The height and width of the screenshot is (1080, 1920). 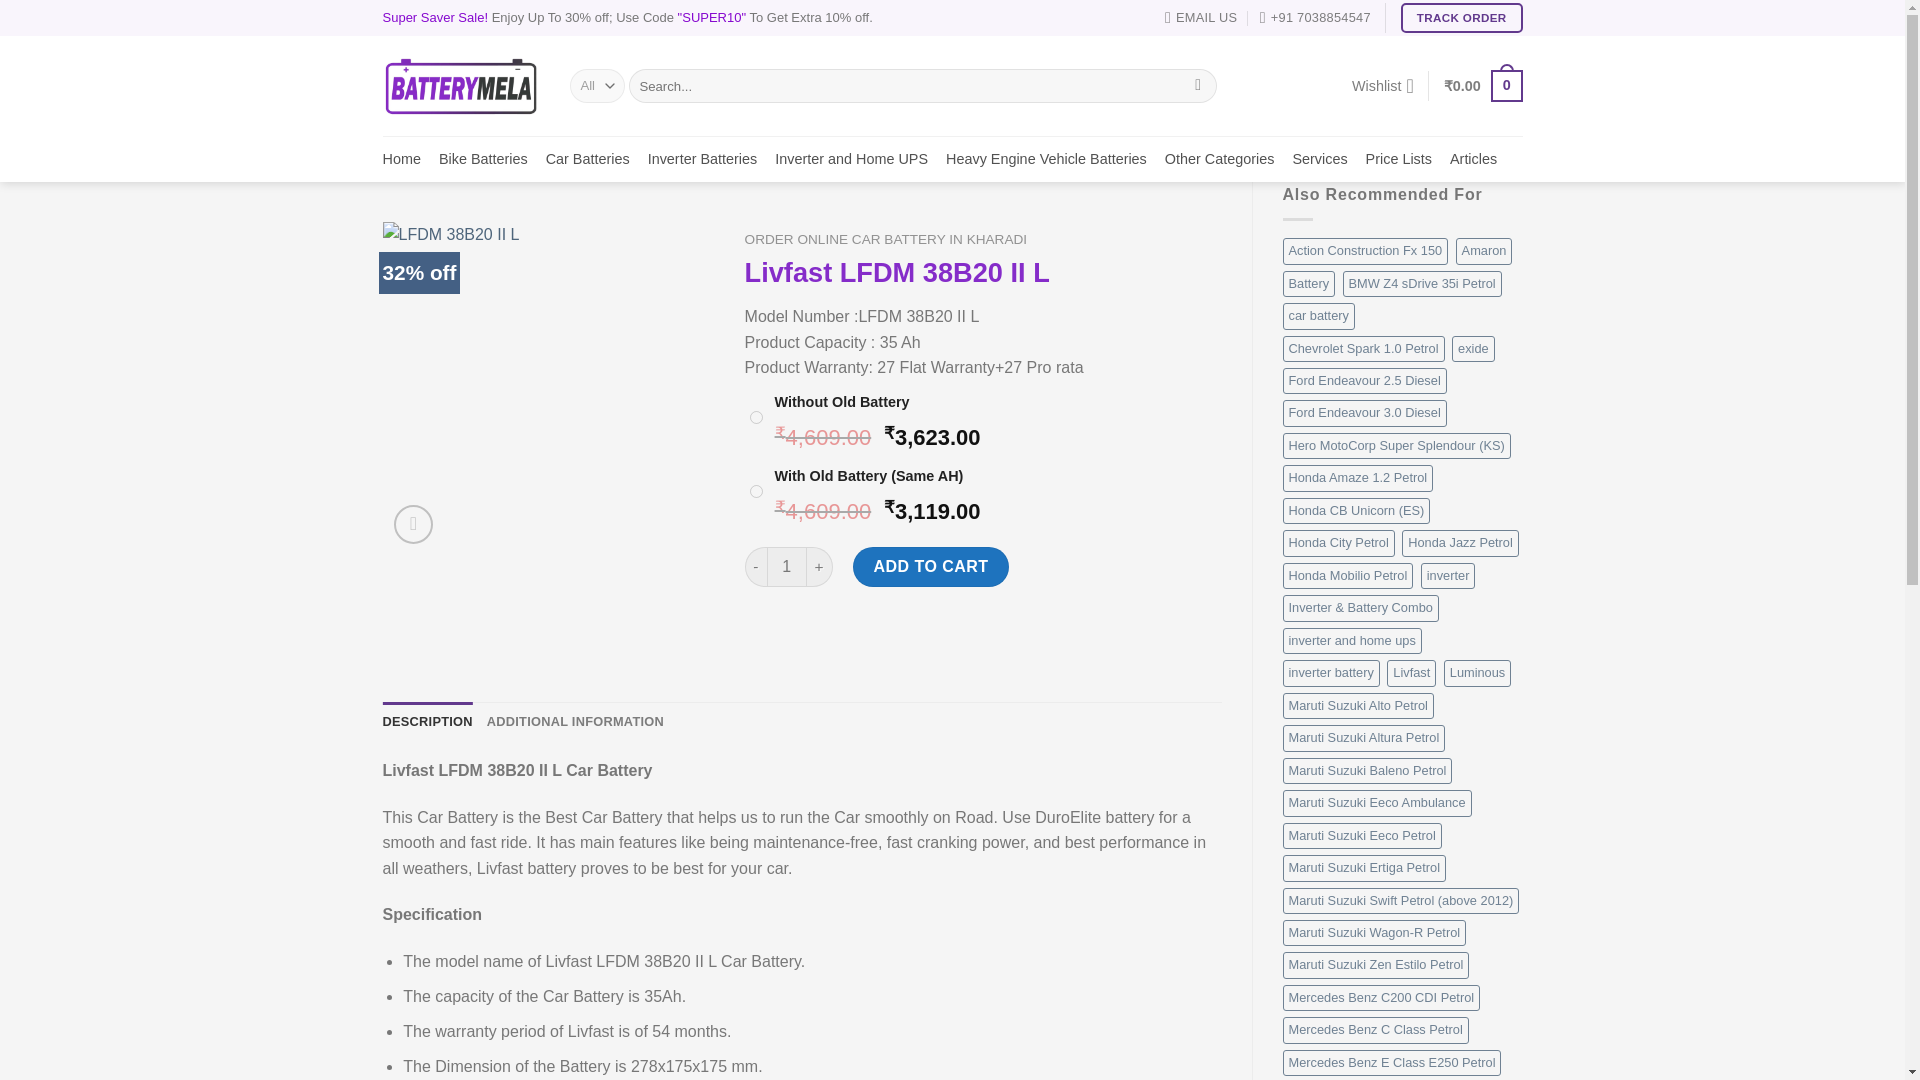 I want to click on Cart, so click(x=1482, y=86).